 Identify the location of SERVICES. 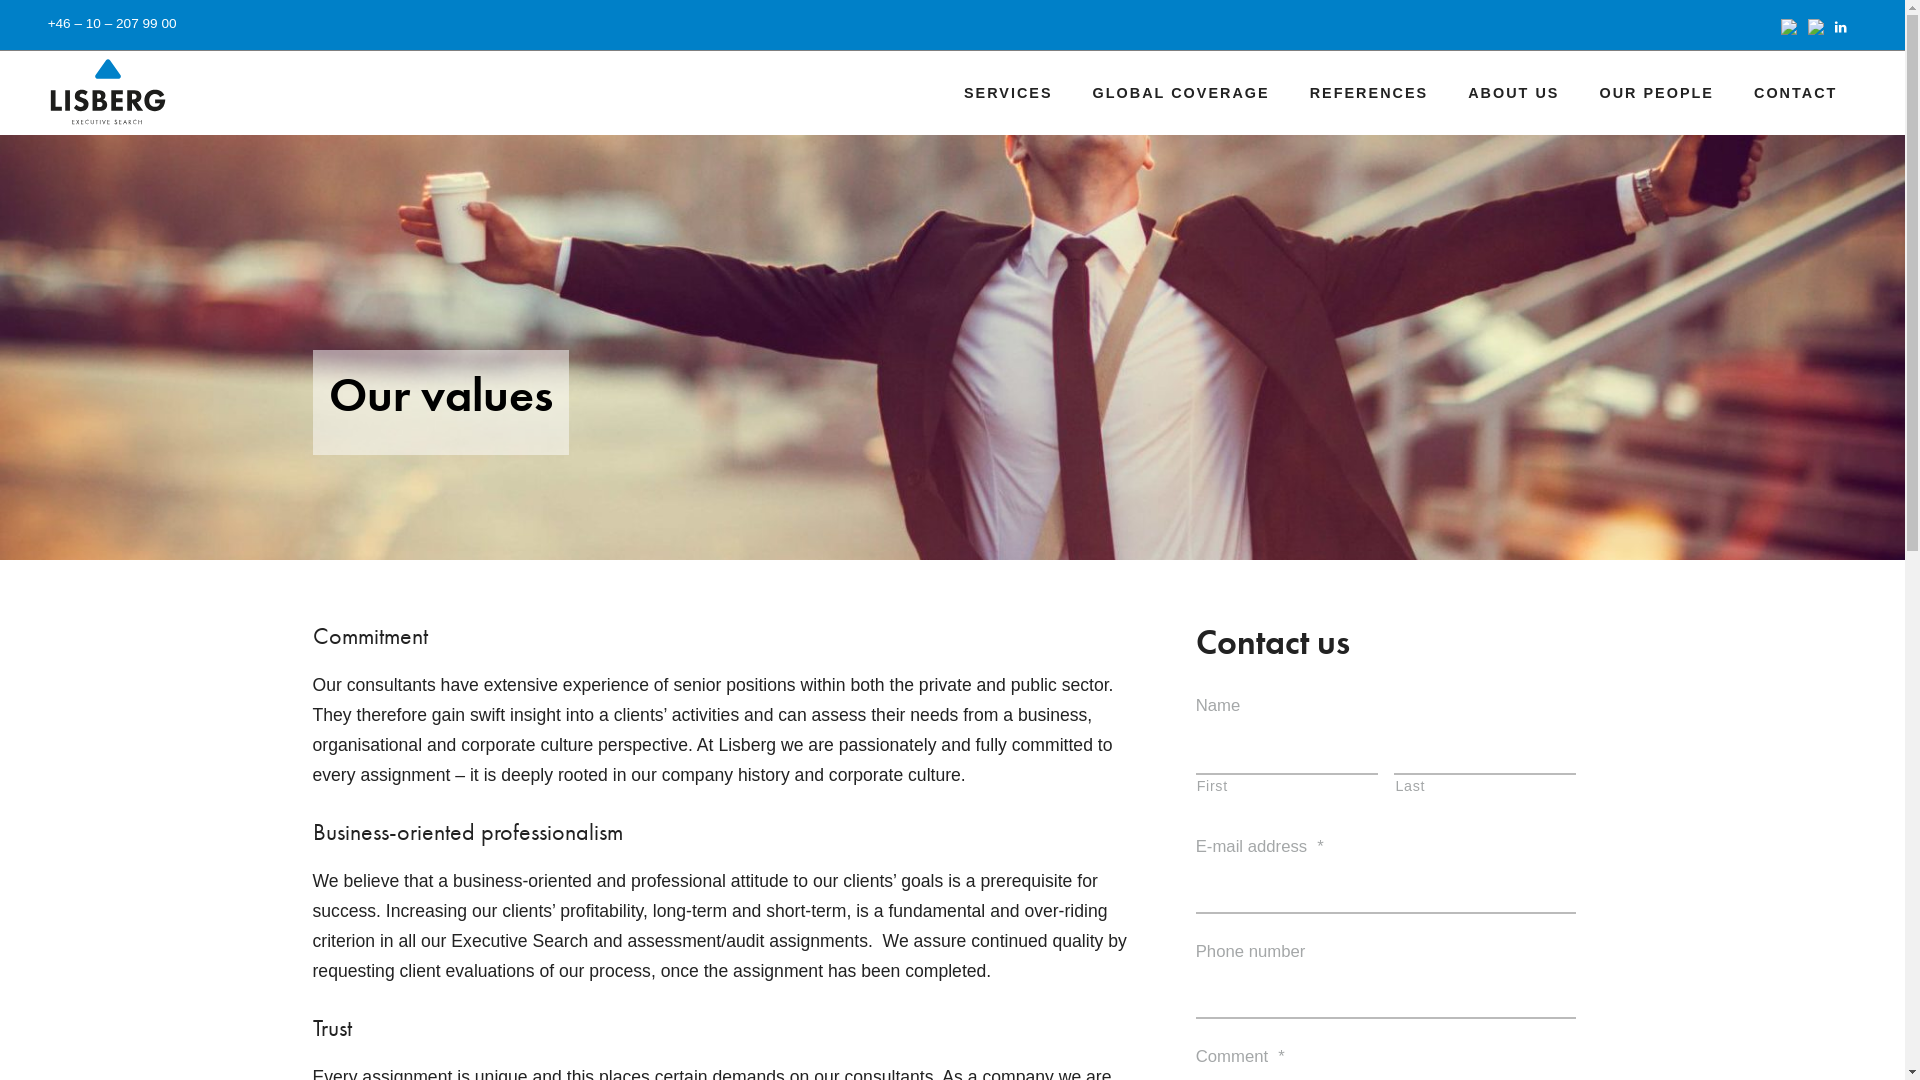
(1008, 93).